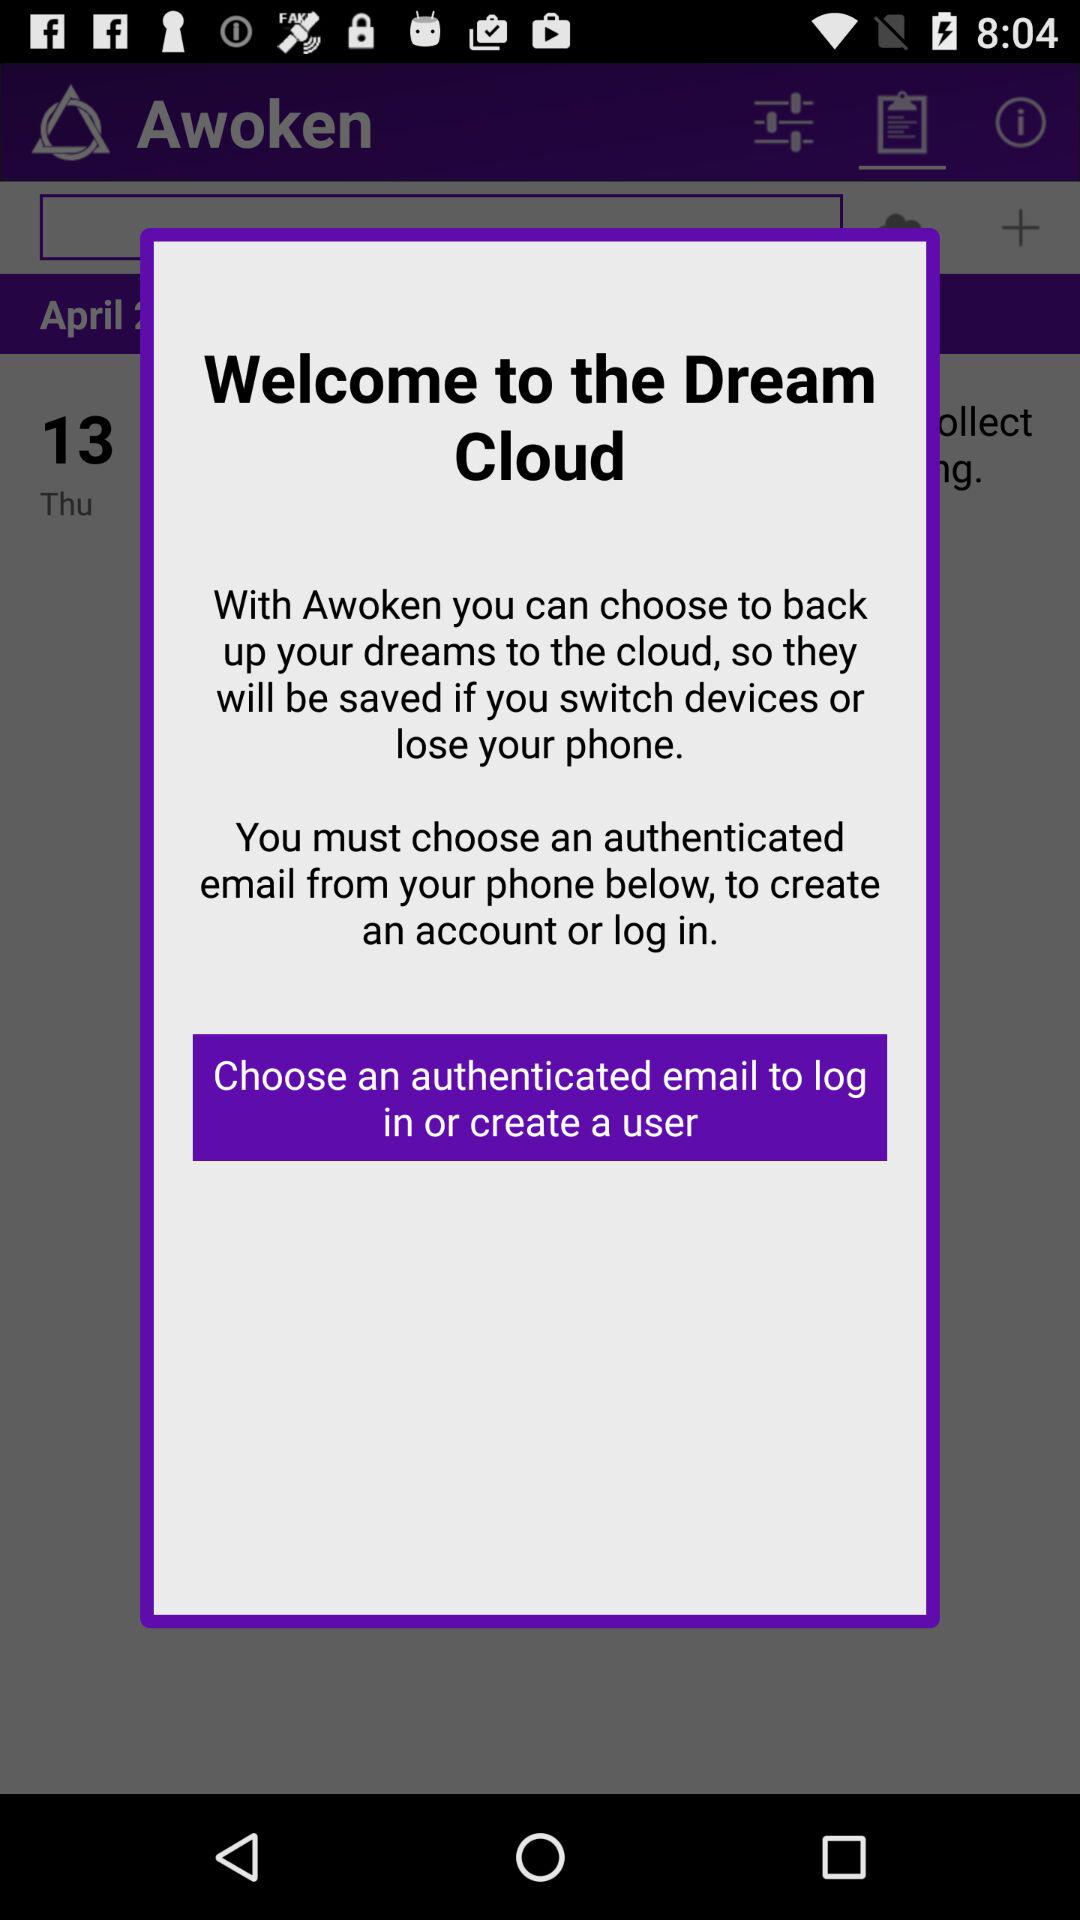 Image resolution: width=1080 pixels, height=1920 pixels. What do you see at coordinates (540, 1098) in the screenshot?
I see `flip until choose an authenticated icon` at bounding box center [540, 1098].